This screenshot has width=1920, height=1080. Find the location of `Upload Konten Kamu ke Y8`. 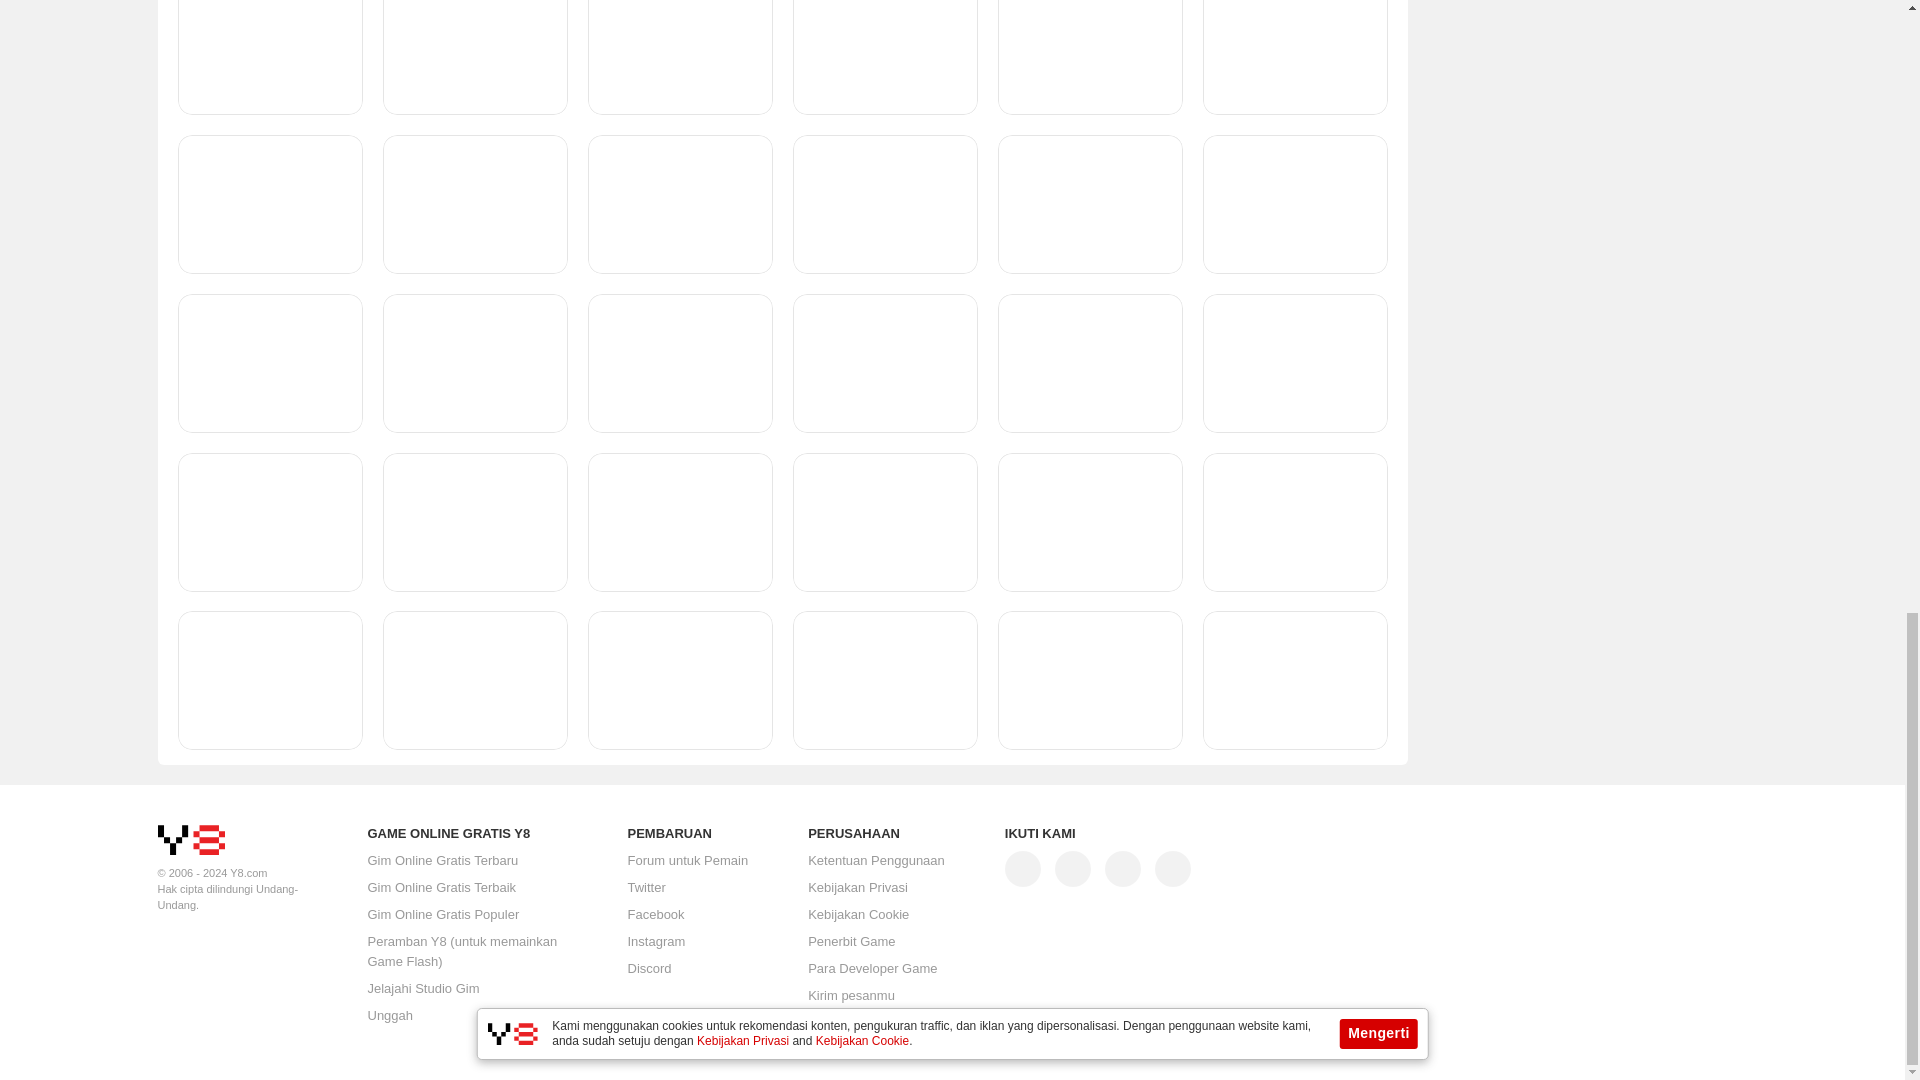

Upload Konten Kamu ke Y8 is located at coordinates (391, 1014).